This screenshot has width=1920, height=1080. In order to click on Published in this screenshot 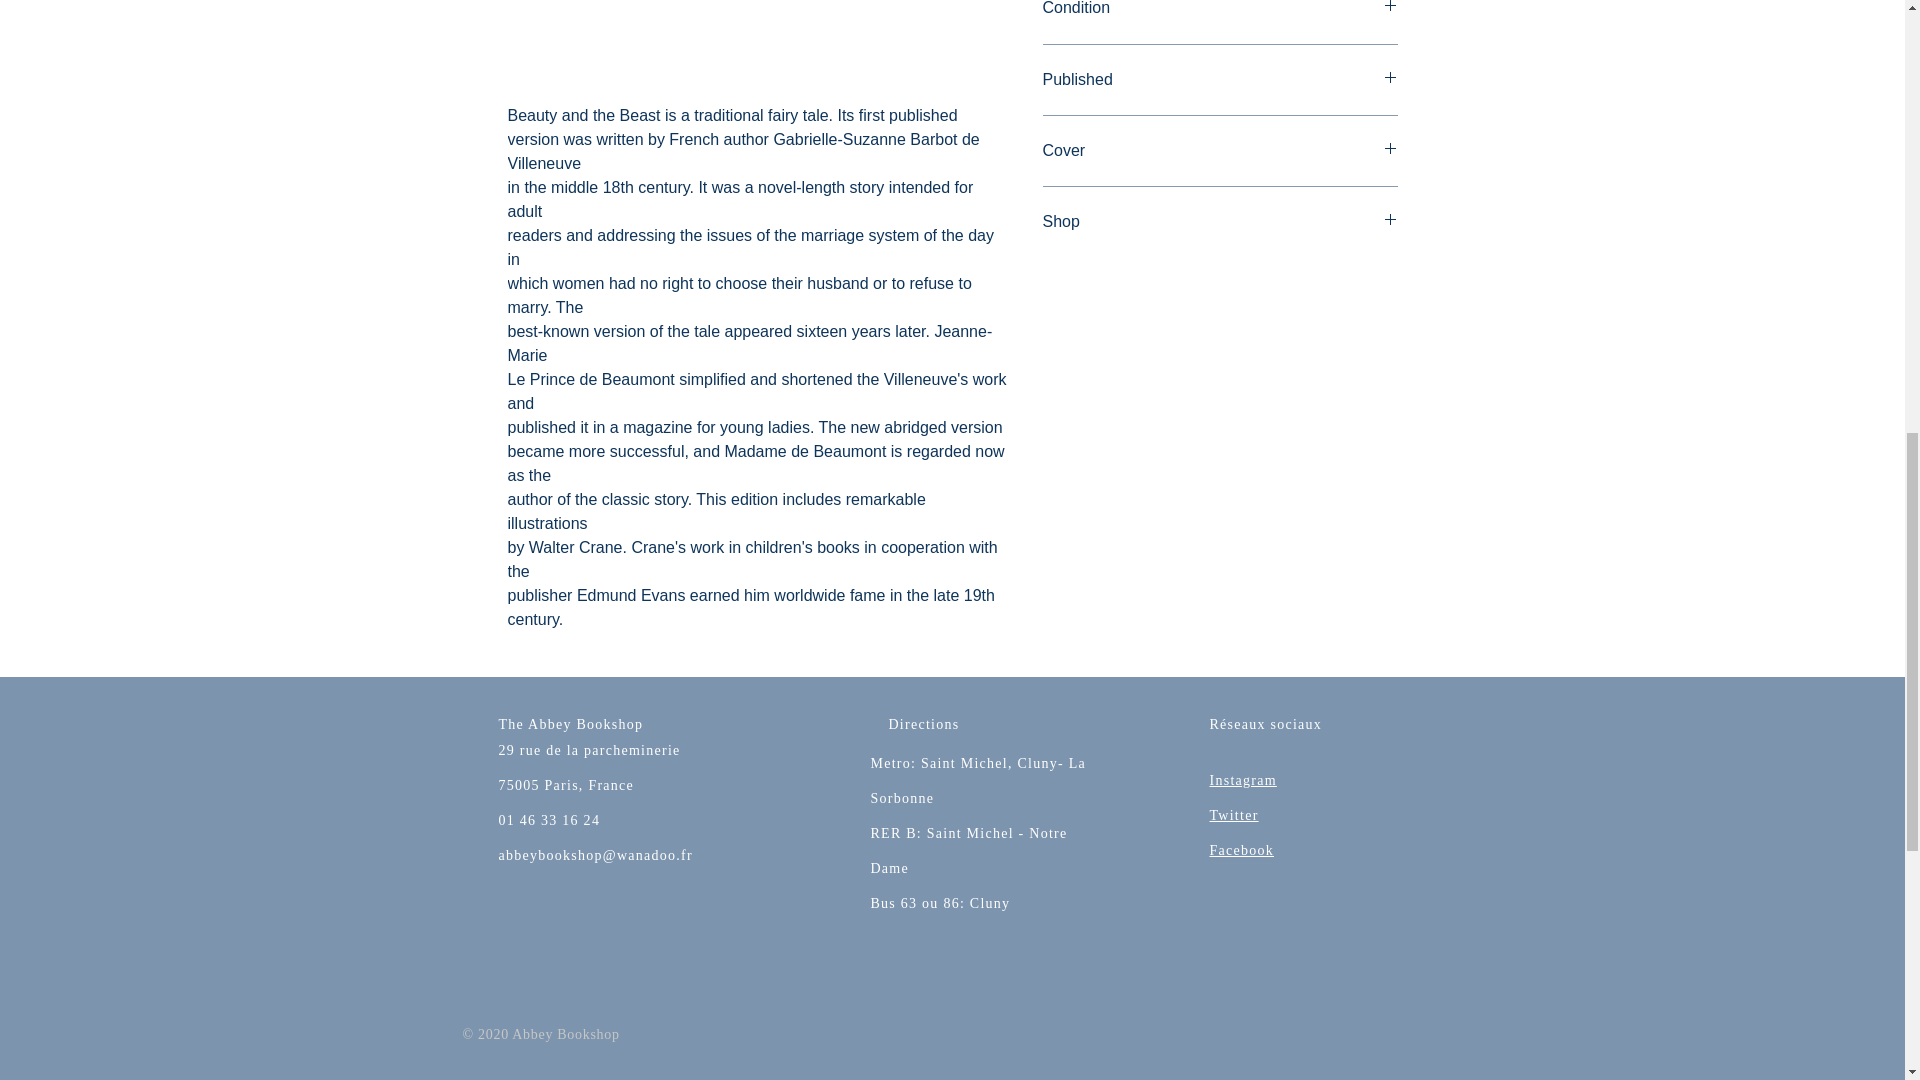, I will do `click(1220, 80)`.